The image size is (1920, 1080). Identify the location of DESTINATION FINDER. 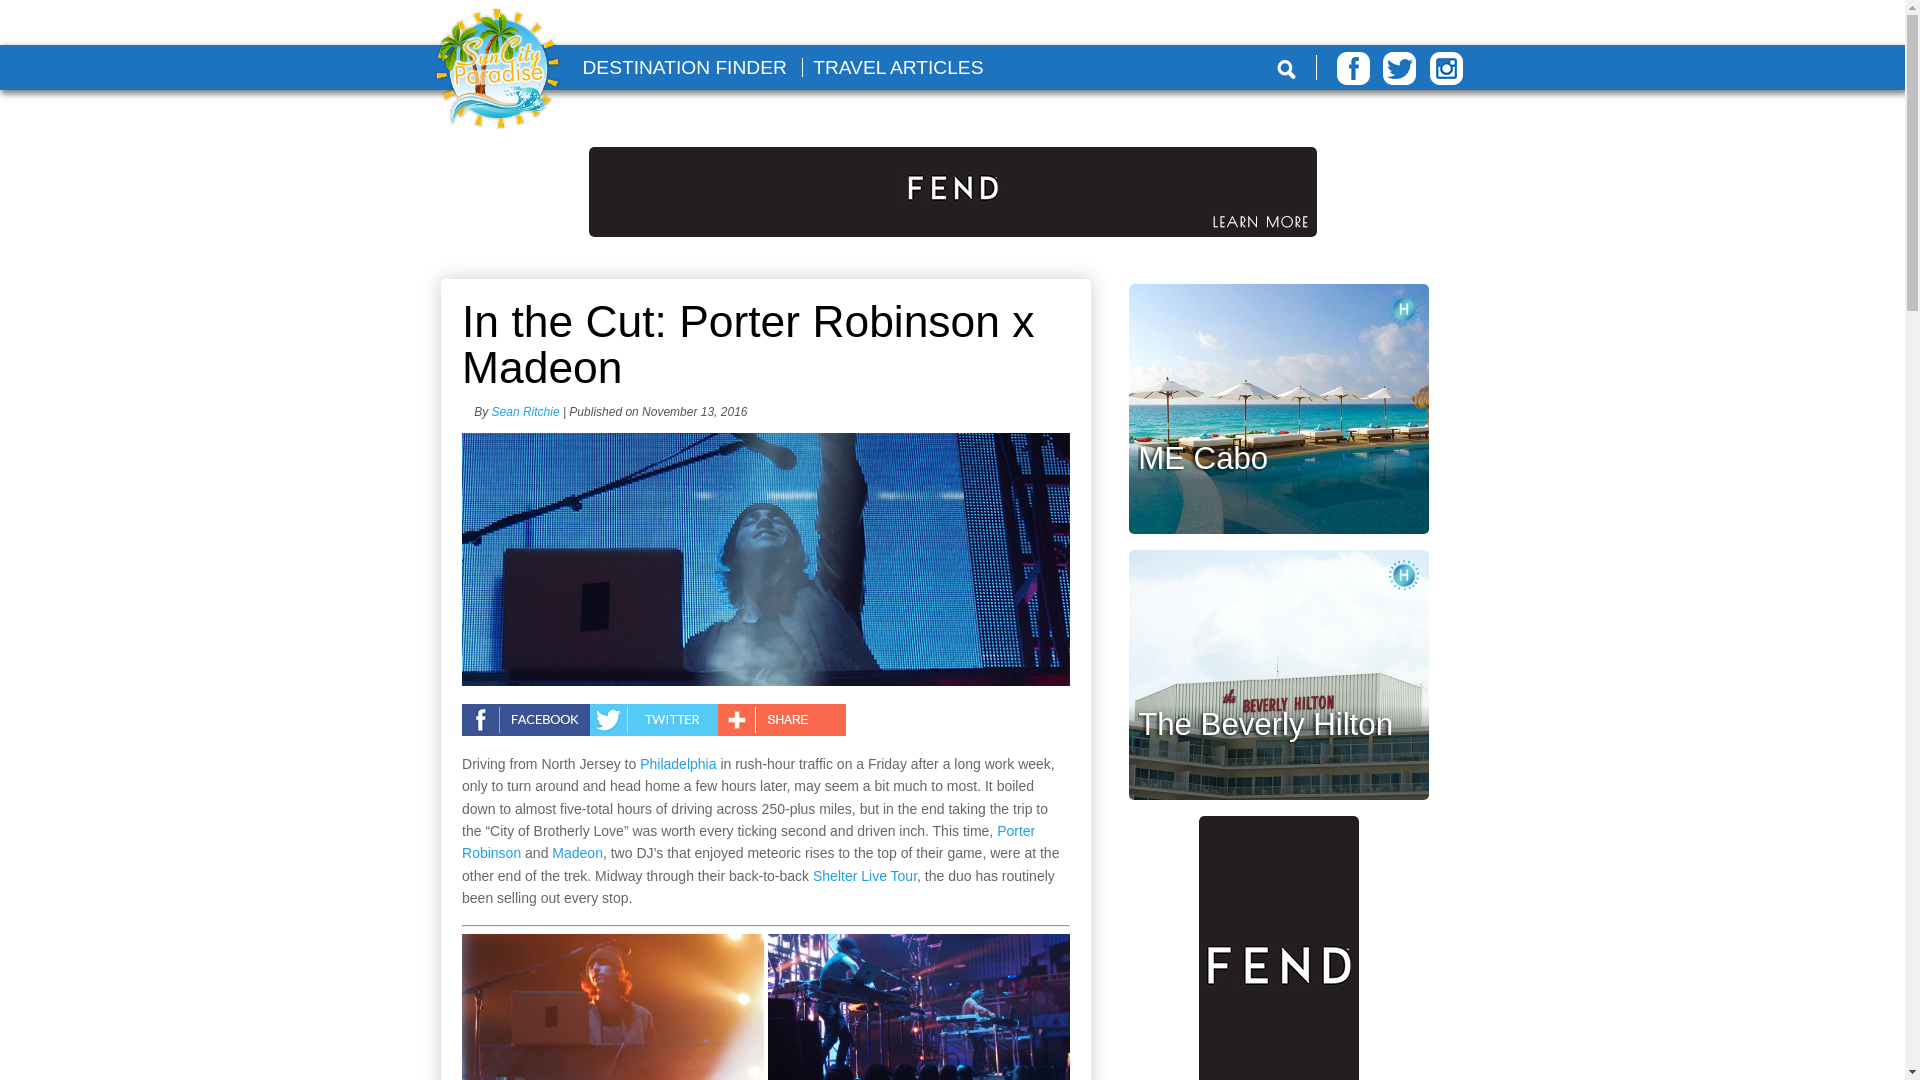
(683, 67).